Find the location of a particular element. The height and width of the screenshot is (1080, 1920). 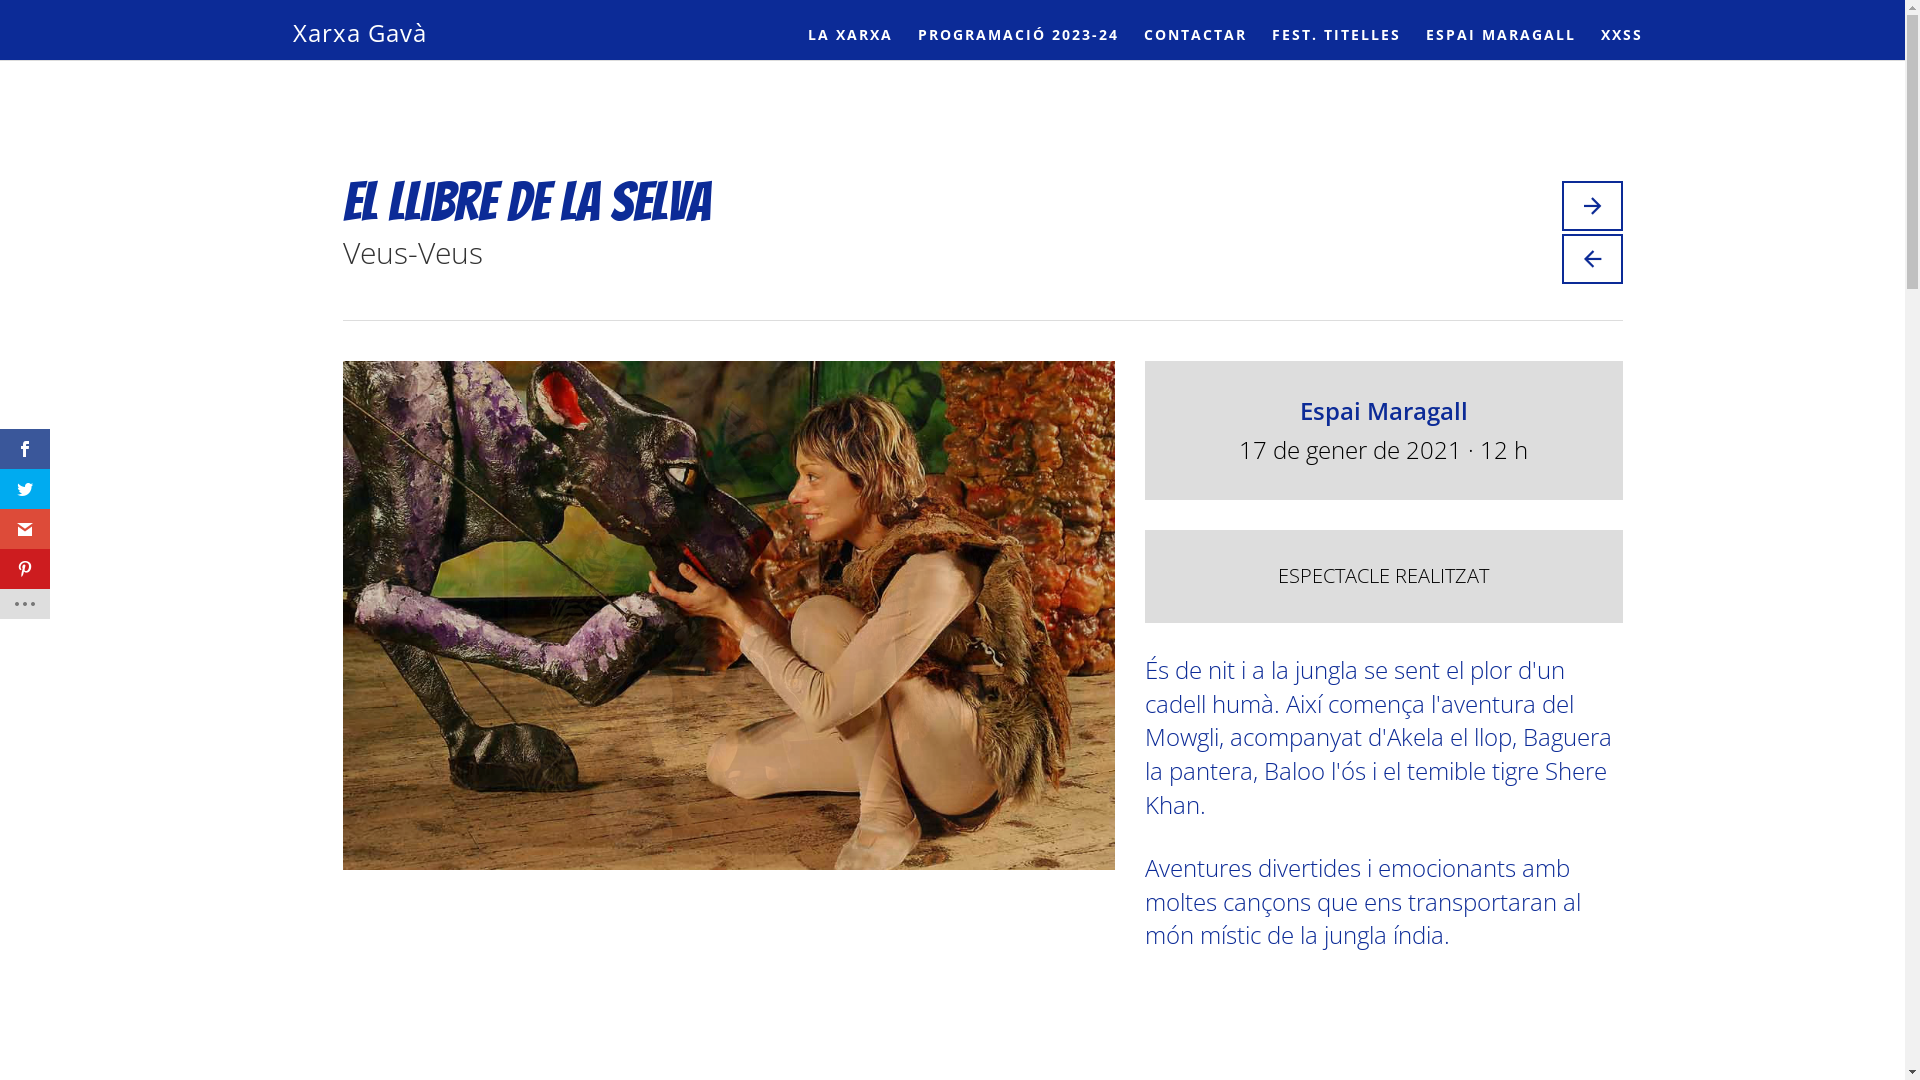

SOPA DE PEDRES is located at coordinates (1592, 259).